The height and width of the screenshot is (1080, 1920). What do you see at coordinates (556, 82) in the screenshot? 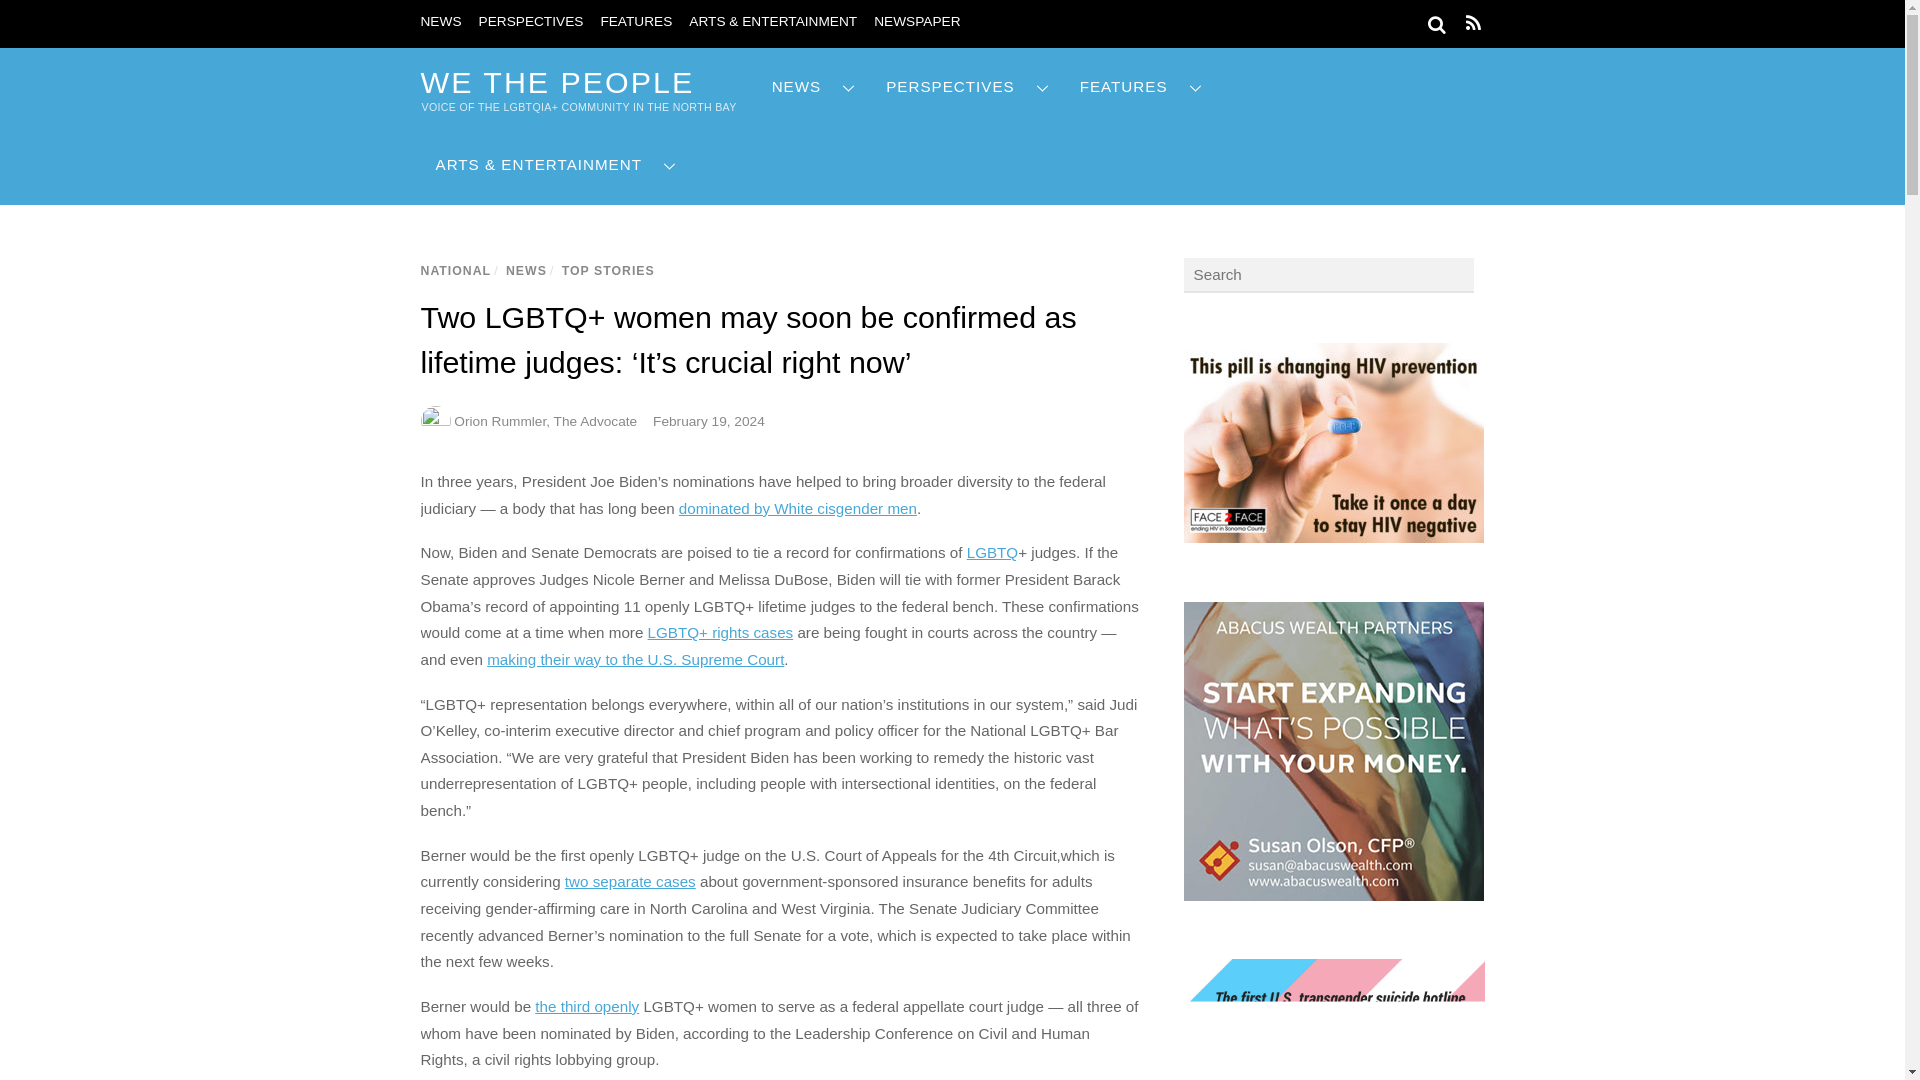
I see `We The People` at bounding box center [556, 82].